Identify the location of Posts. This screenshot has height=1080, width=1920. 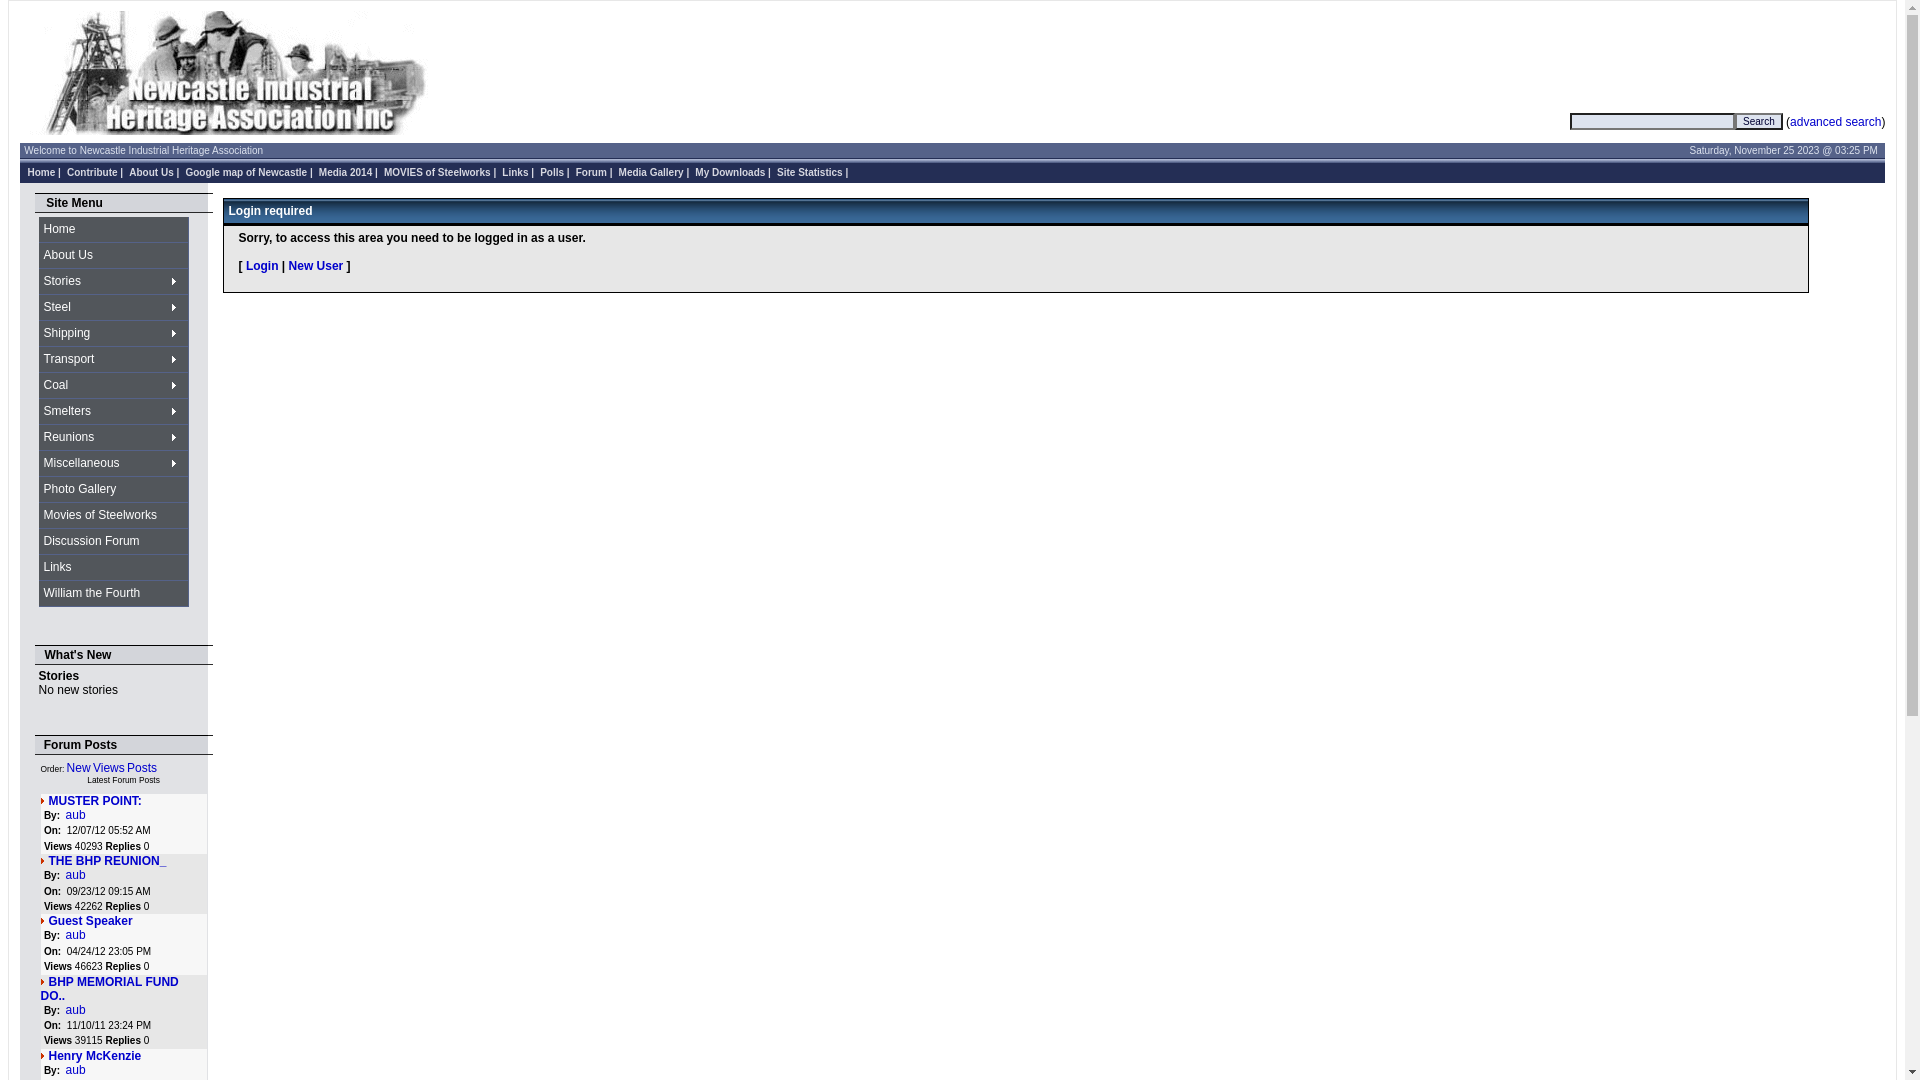
(142, 768).